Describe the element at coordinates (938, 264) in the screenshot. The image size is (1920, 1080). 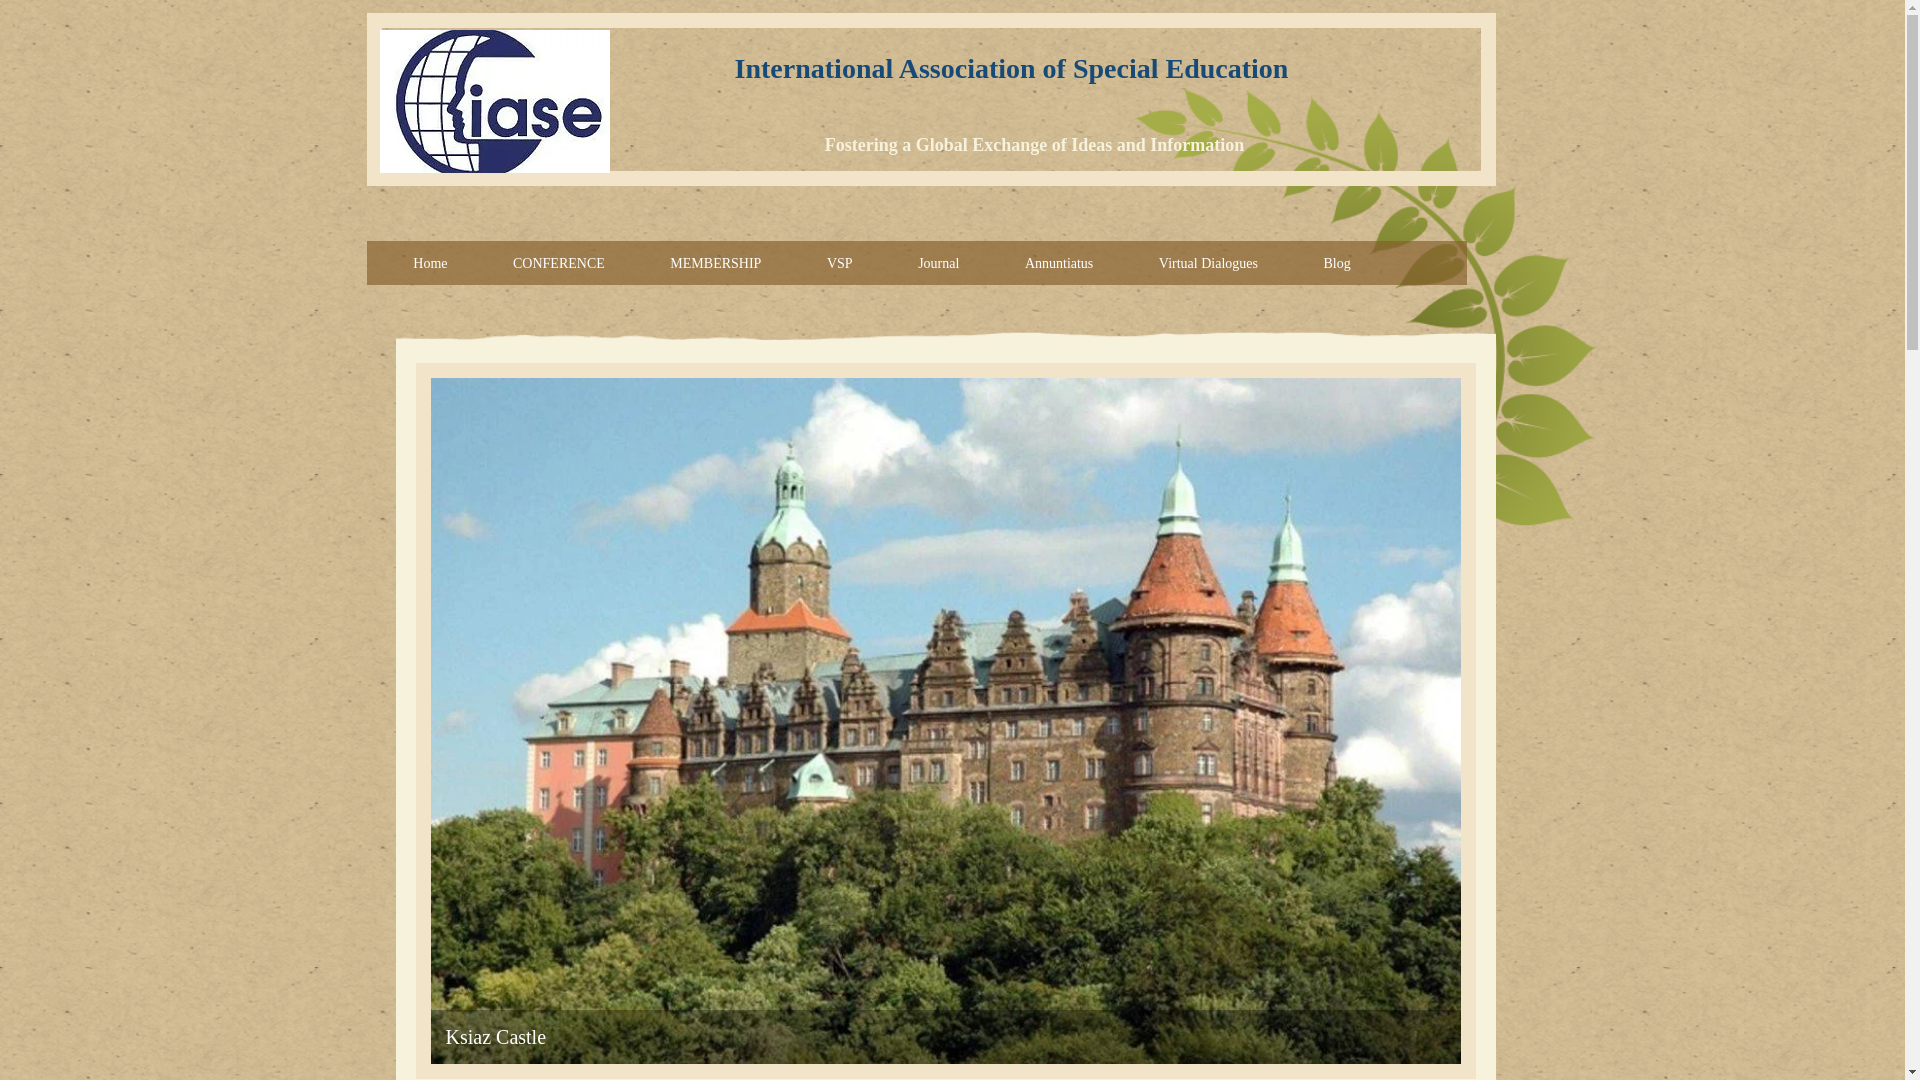
I see `Journal` at that location.